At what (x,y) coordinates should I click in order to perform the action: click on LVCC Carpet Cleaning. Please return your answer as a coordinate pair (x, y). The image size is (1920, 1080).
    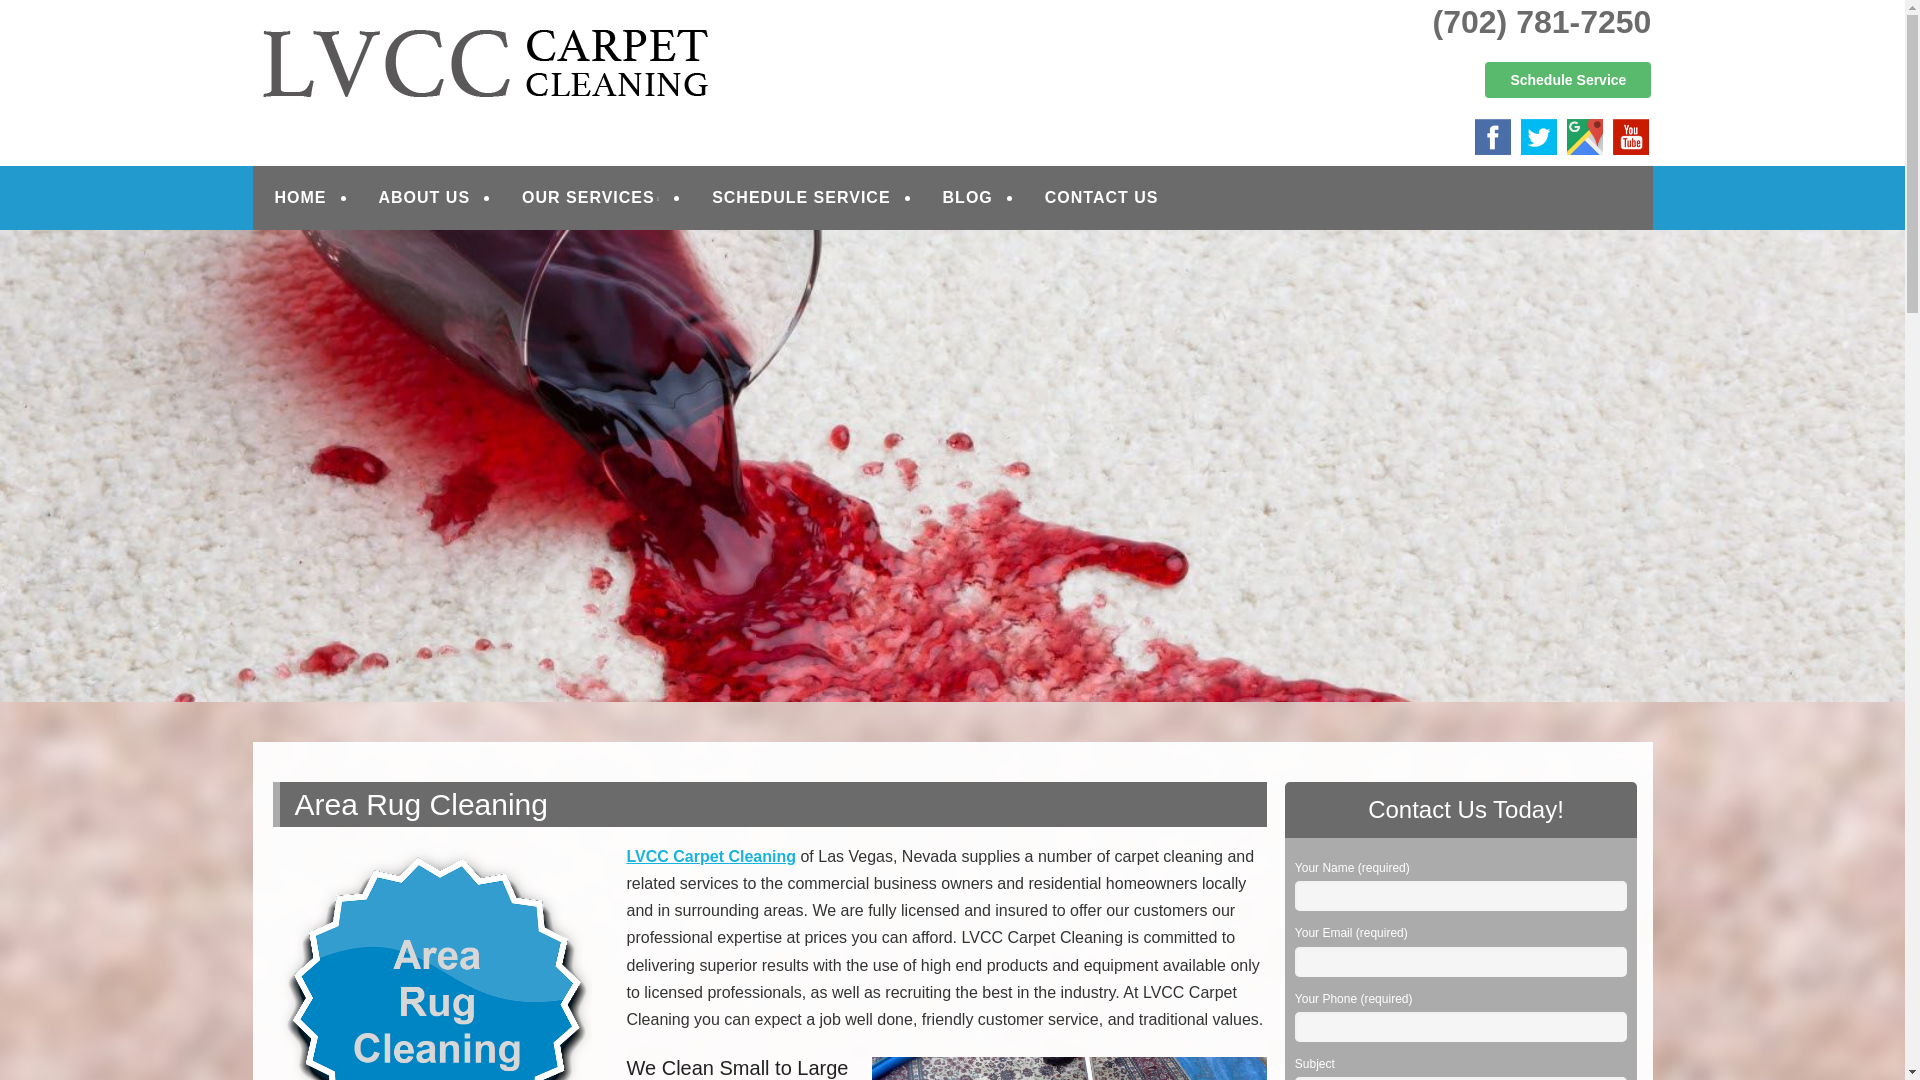
    Looking at the image, I should click on (496, 42).